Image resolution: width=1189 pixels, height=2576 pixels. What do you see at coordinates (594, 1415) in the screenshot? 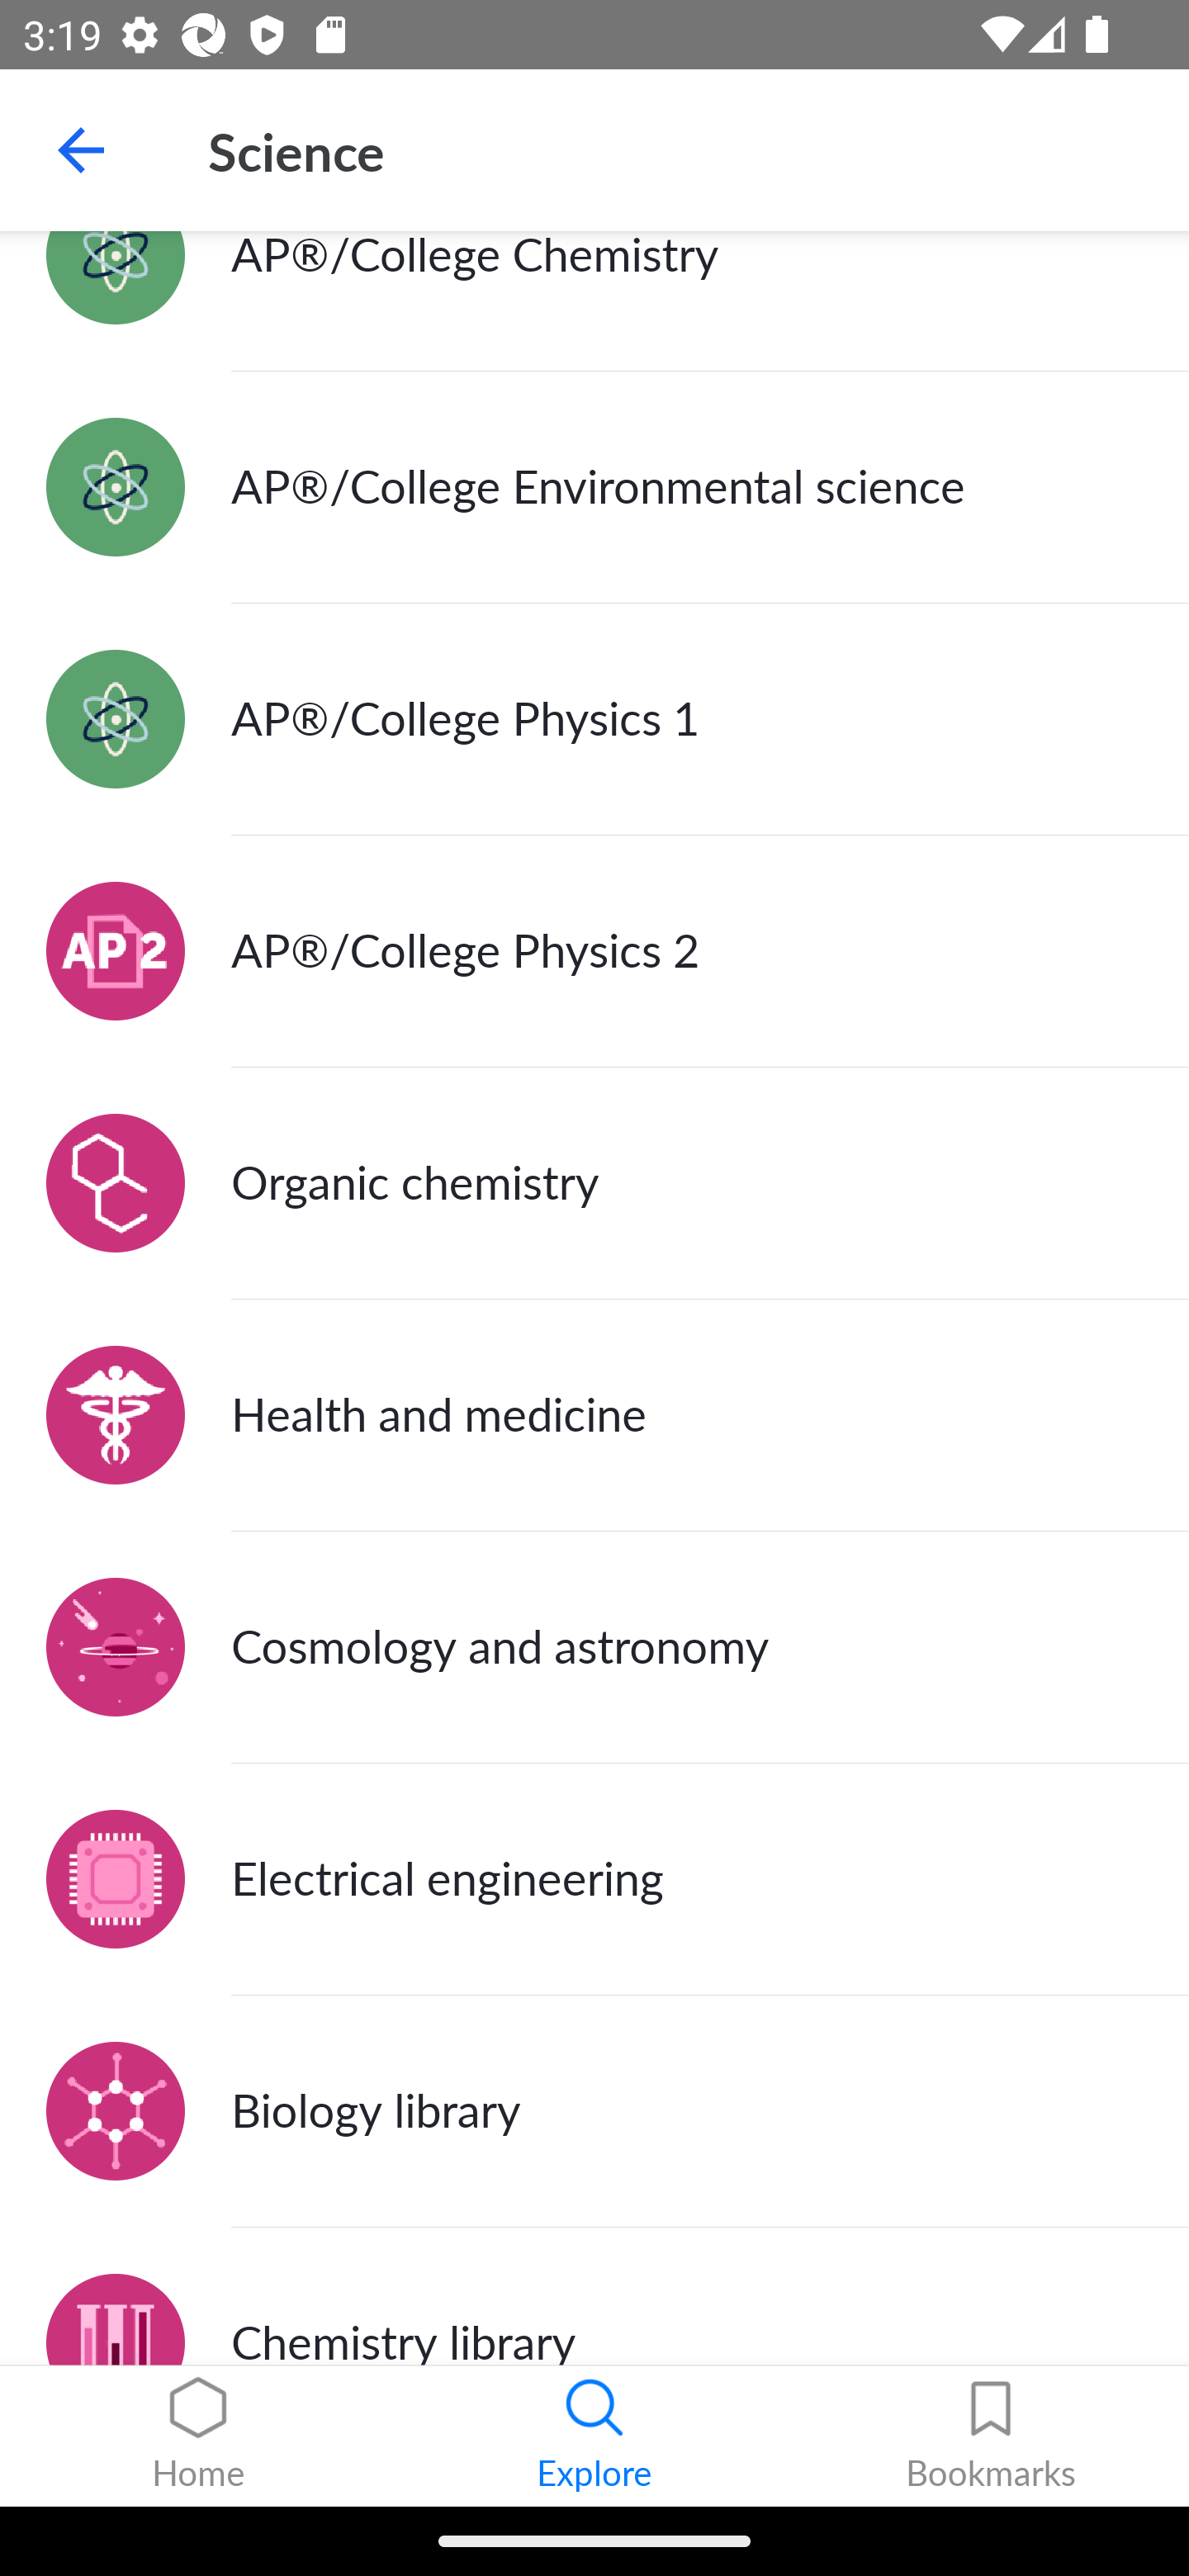
I see `Health and medicine` at bounding box center [594, 1415].